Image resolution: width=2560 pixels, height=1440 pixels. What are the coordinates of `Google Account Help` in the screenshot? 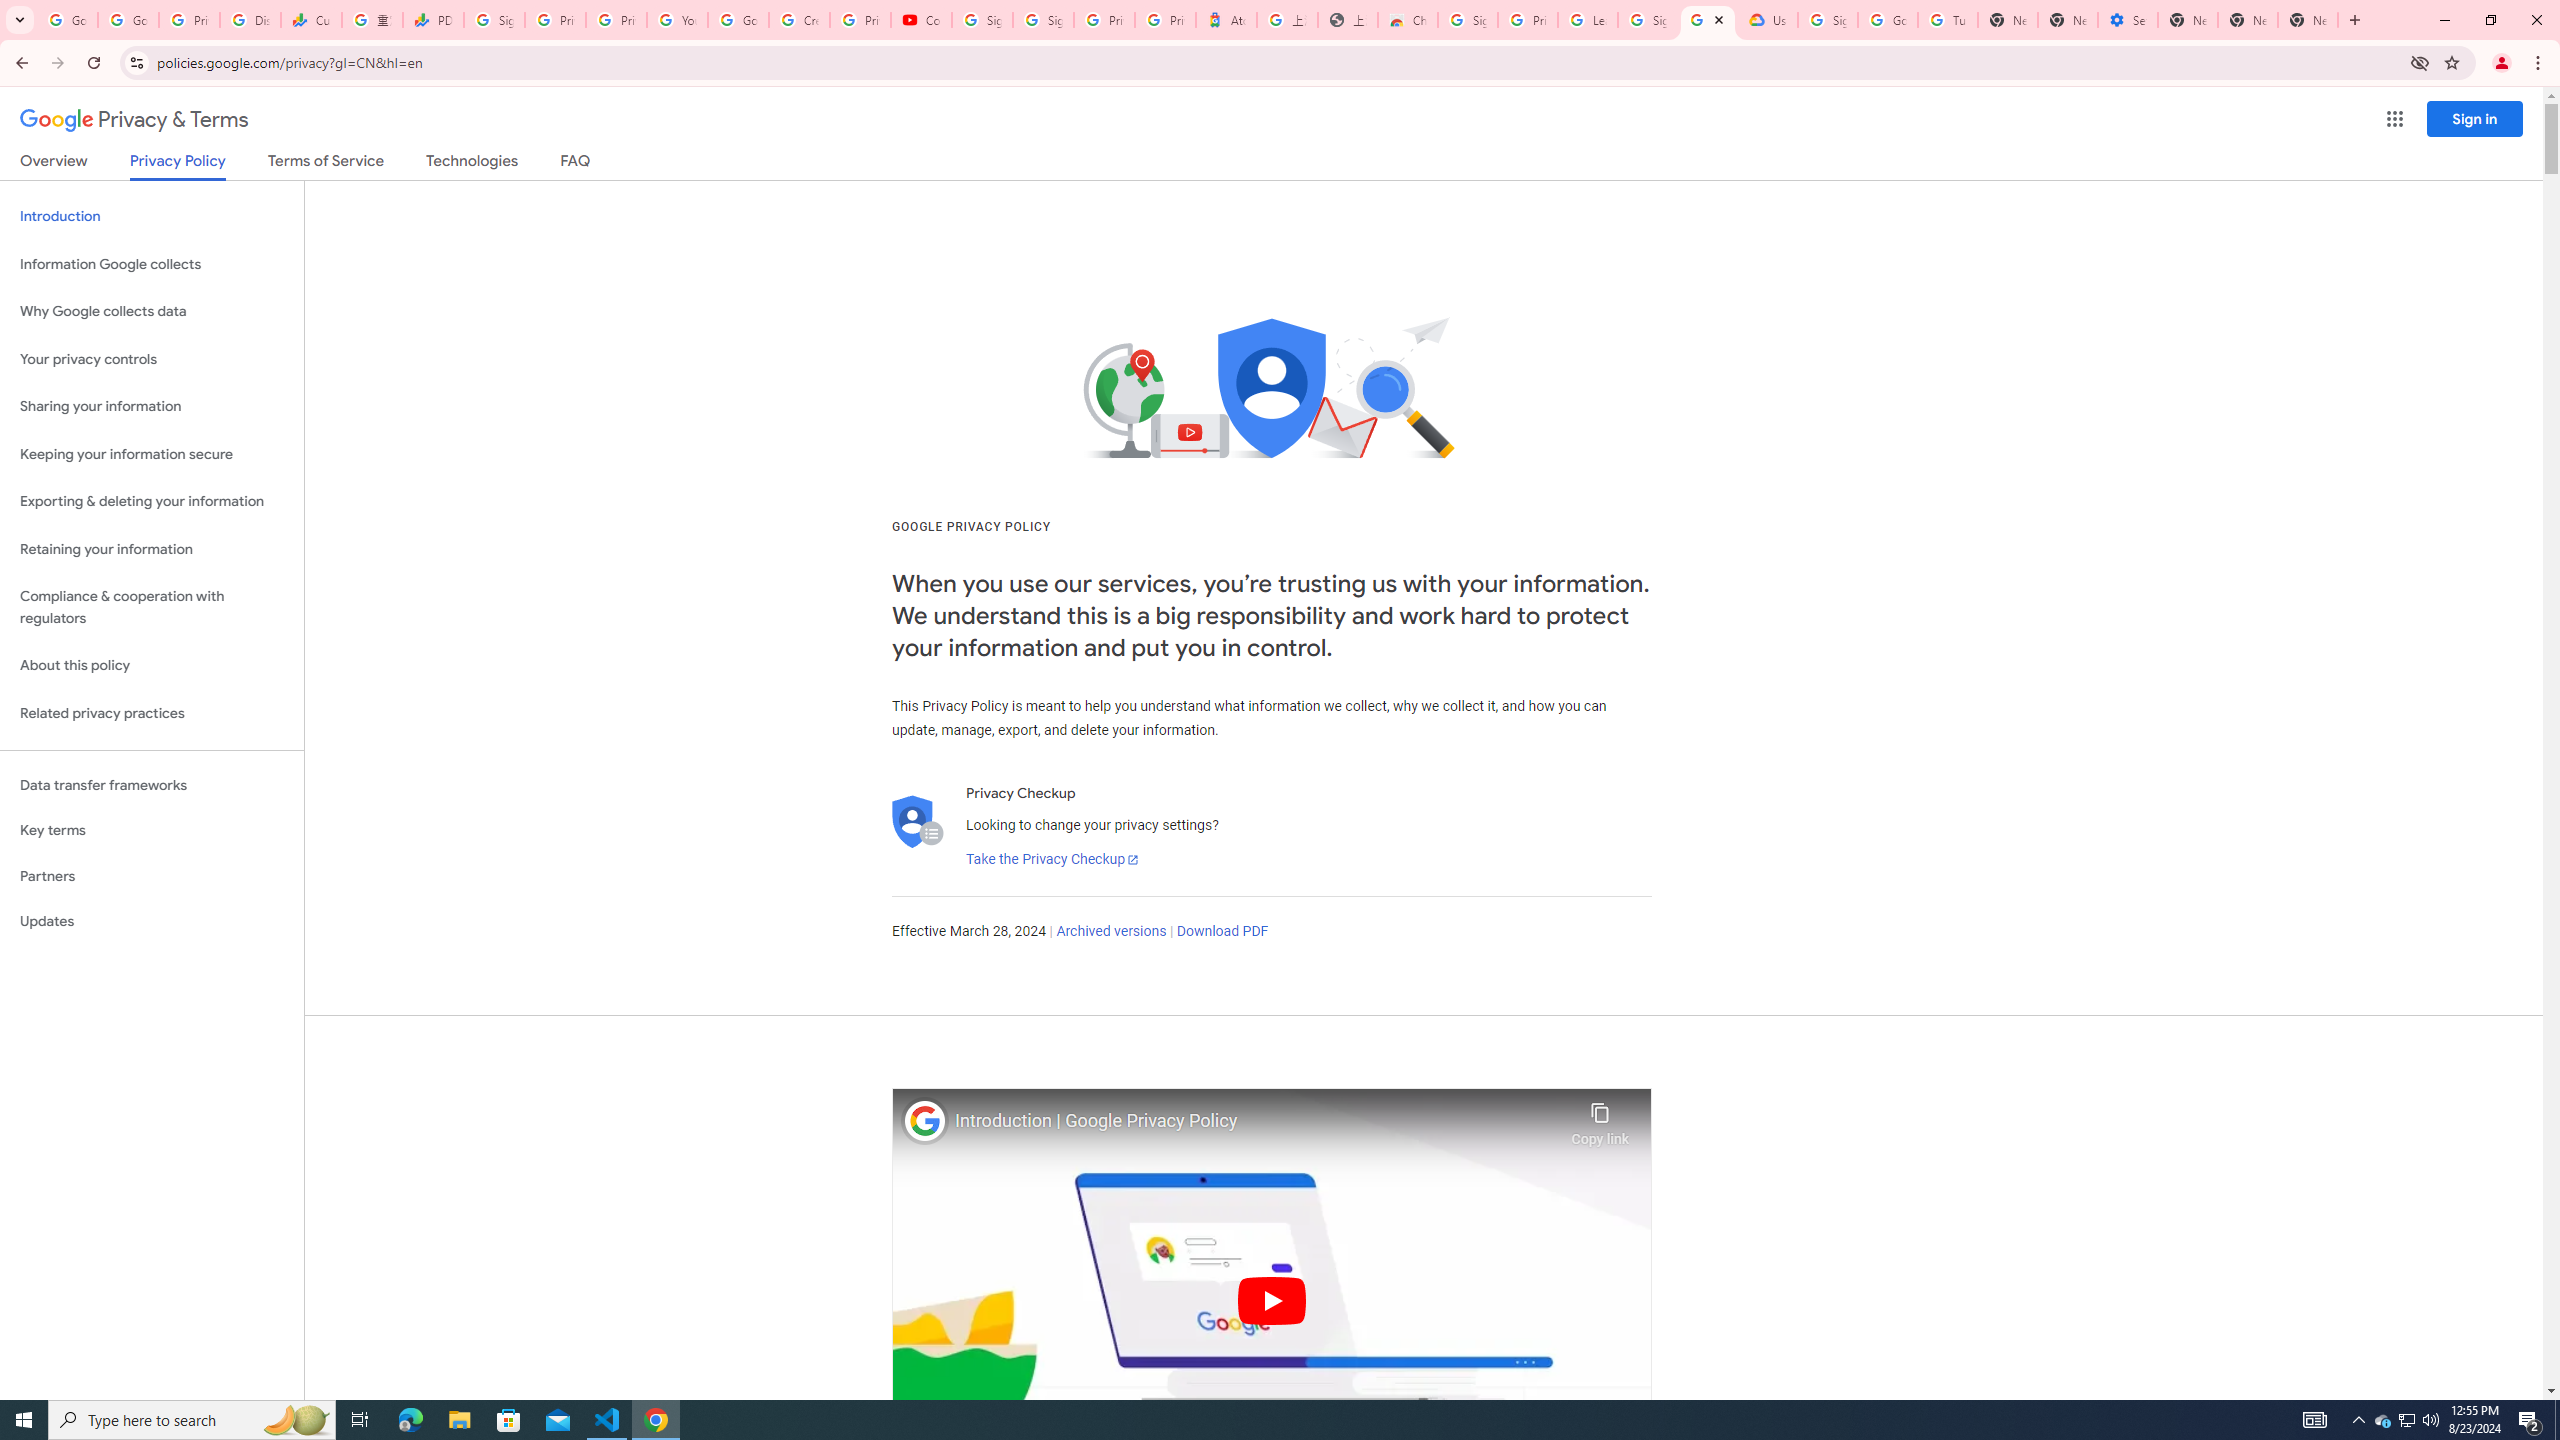 It's located at (738, 20).